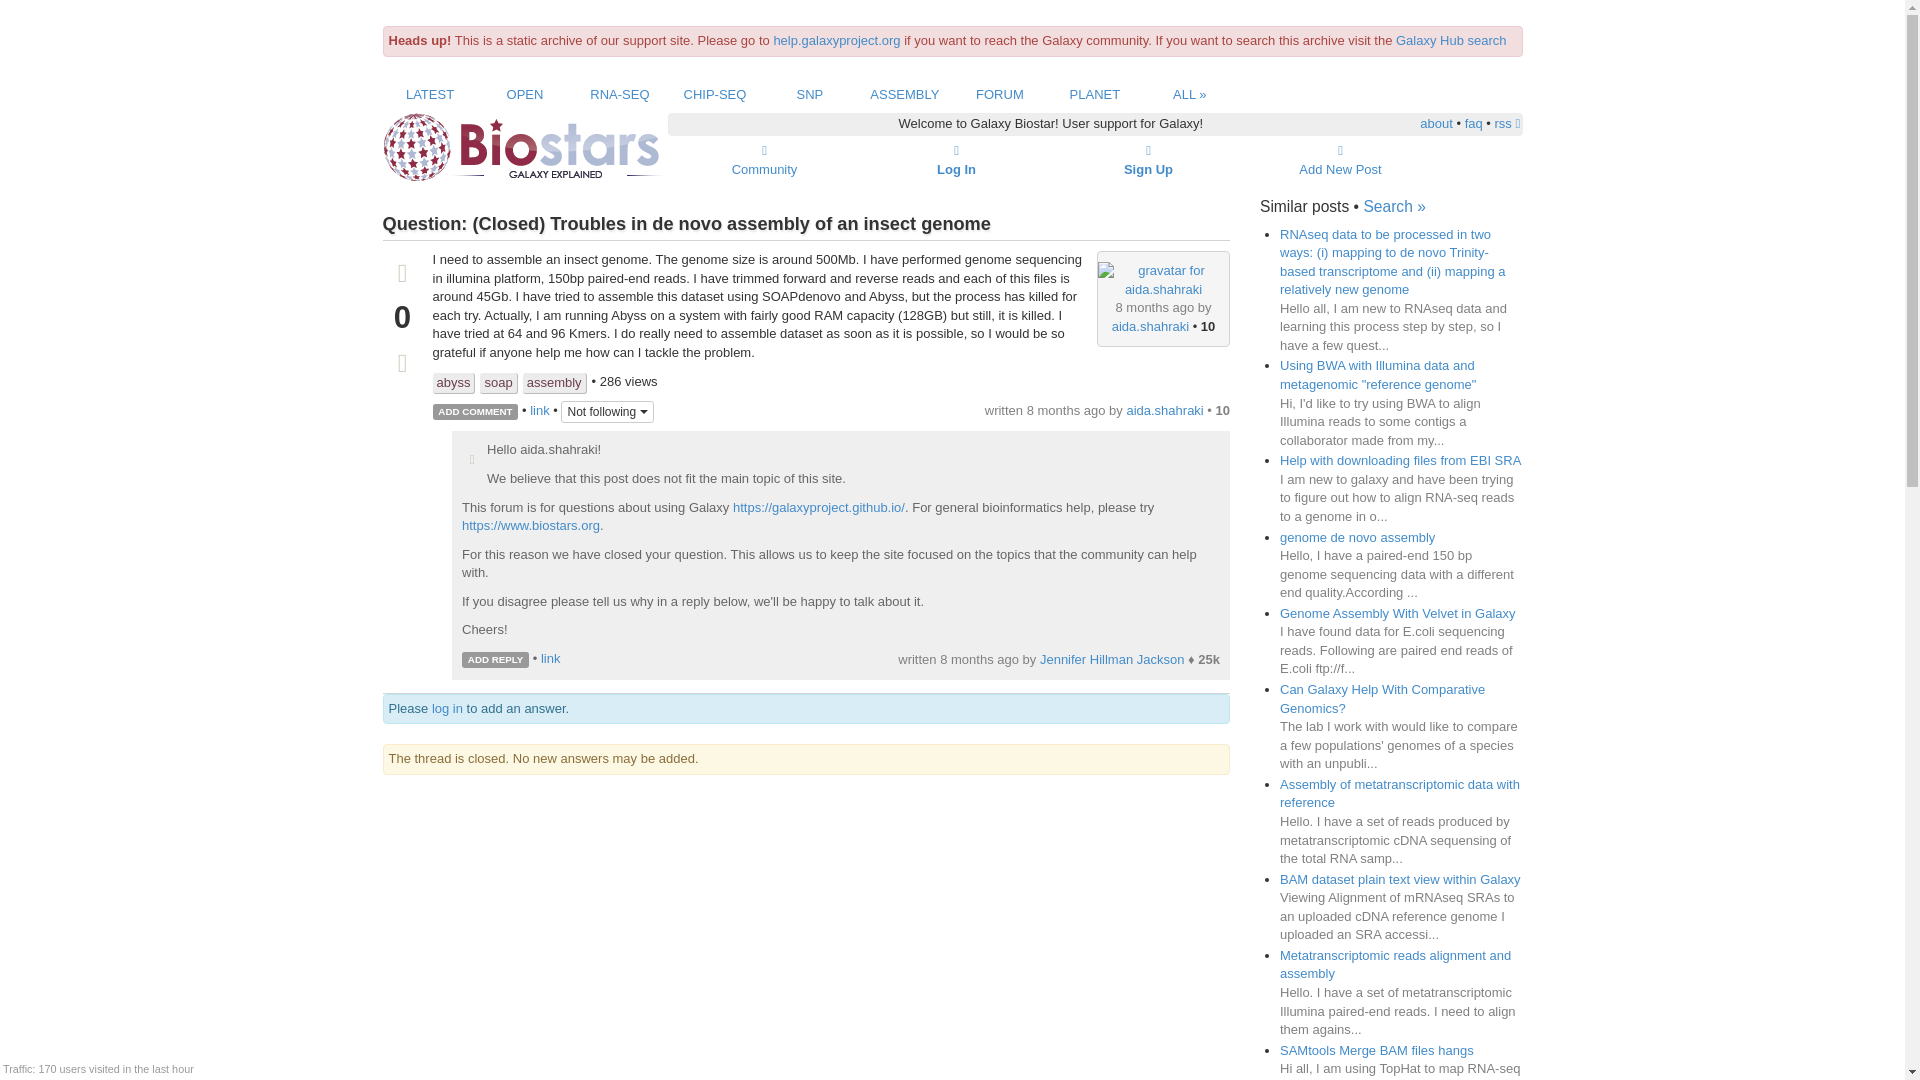 The height and width of the screenshot is (1080, 1920). Describe the element at coordinates (714, 94) in the screenshot. I see `CHIP-SEQ` at that location.